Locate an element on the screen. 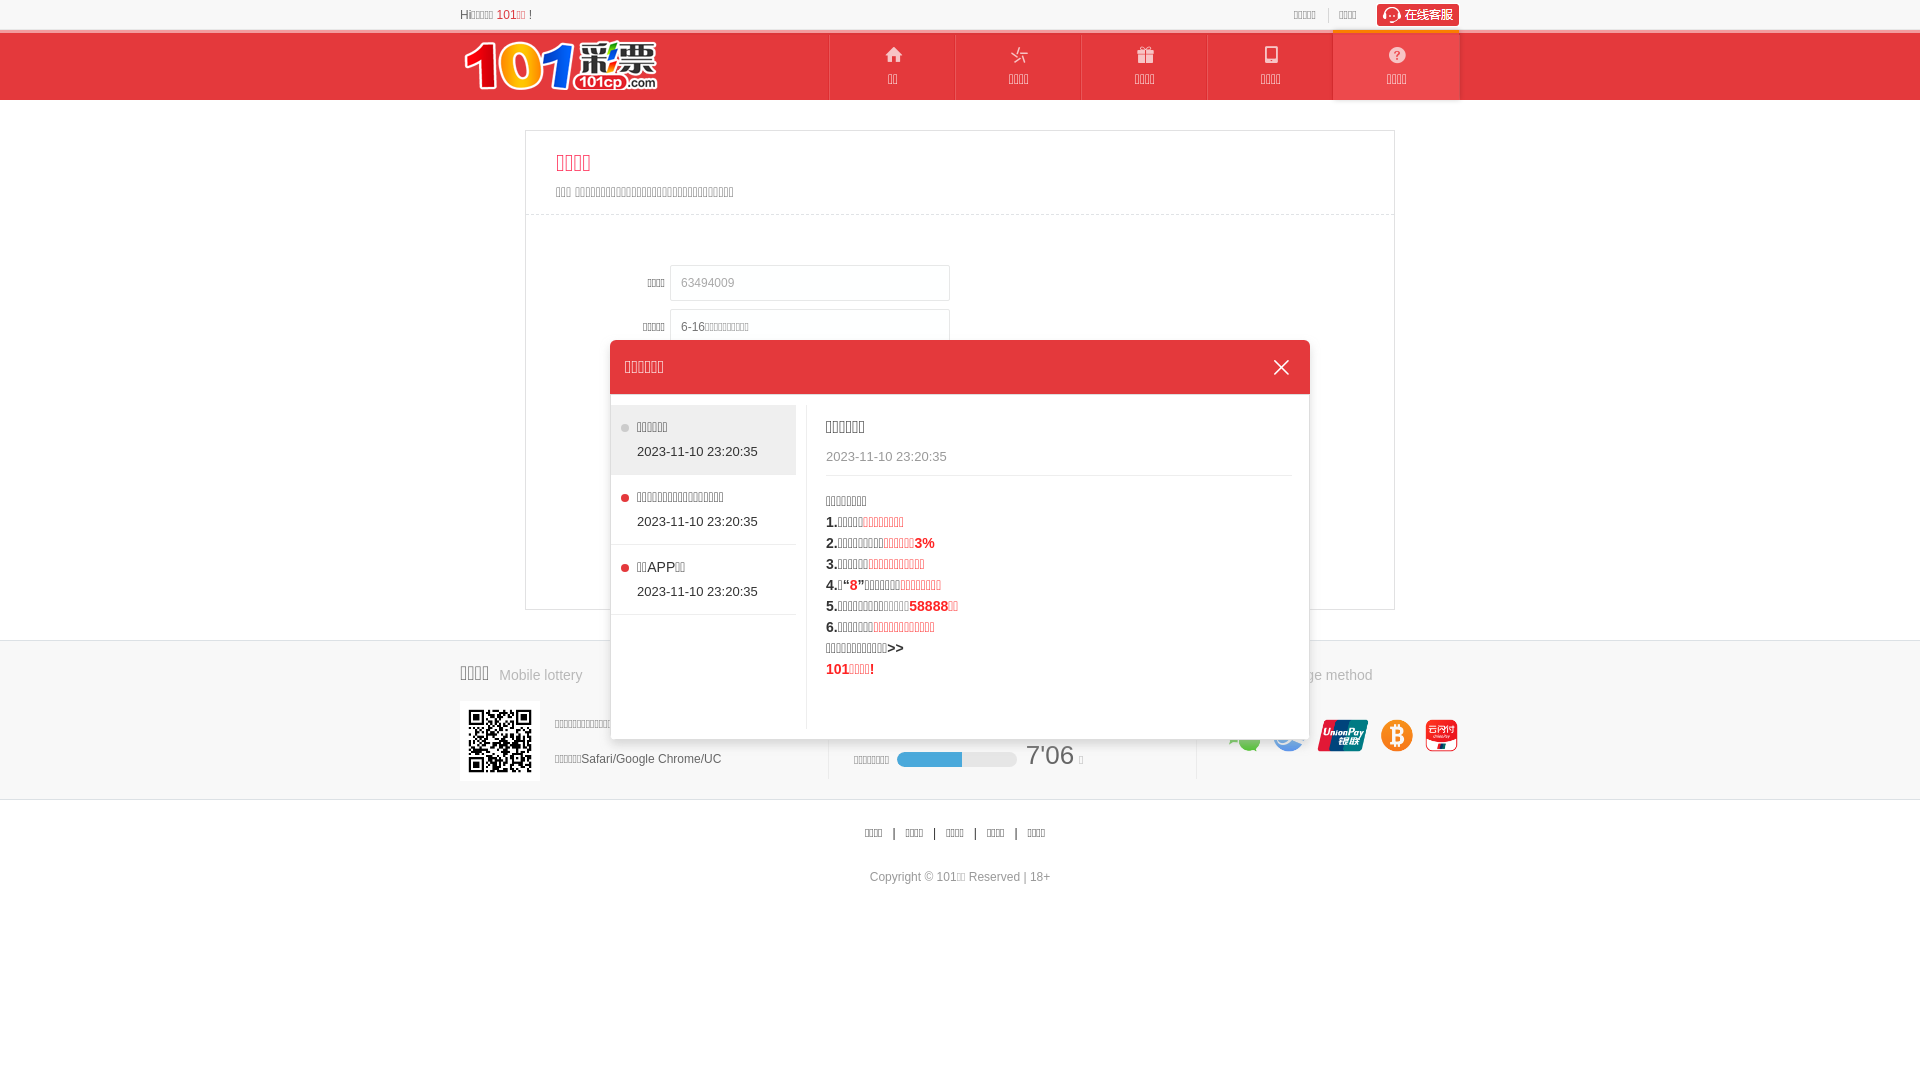 The height and width of the screenshot is (1080, 1920). | is located at coordinates (934, 834).